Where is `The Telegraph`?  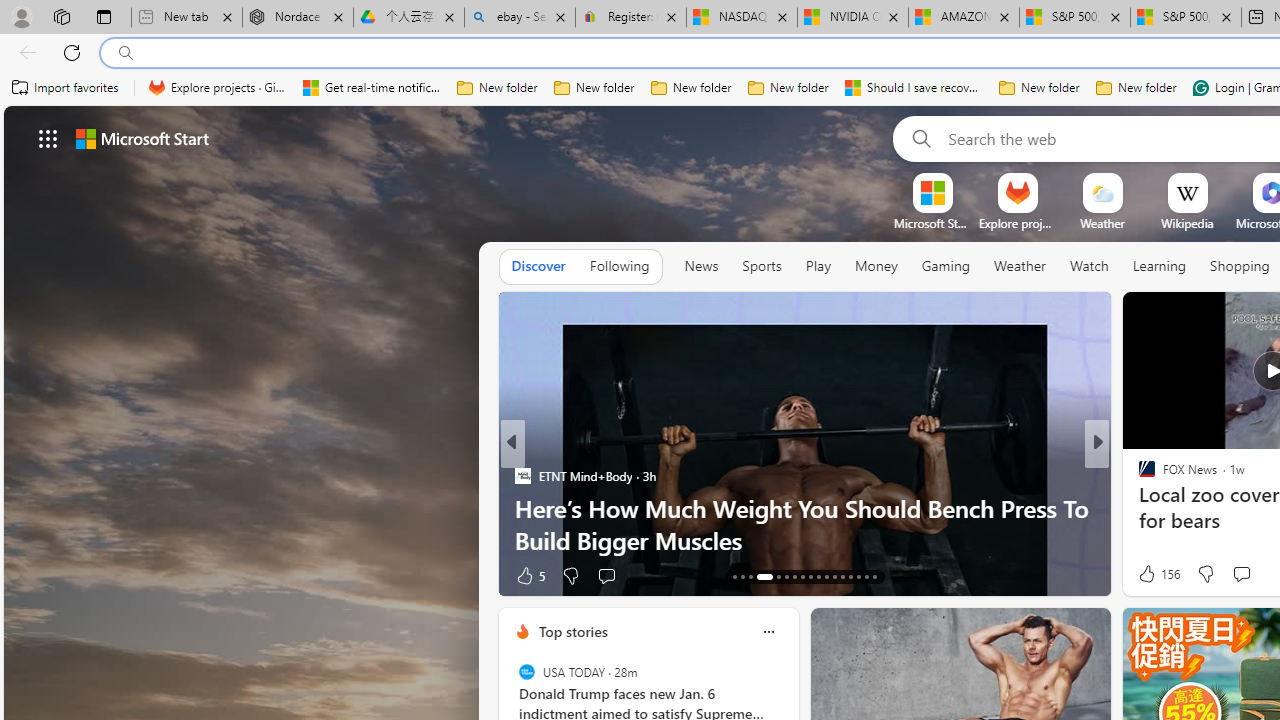 The Telegraph is located at coordinates (1138, 476).